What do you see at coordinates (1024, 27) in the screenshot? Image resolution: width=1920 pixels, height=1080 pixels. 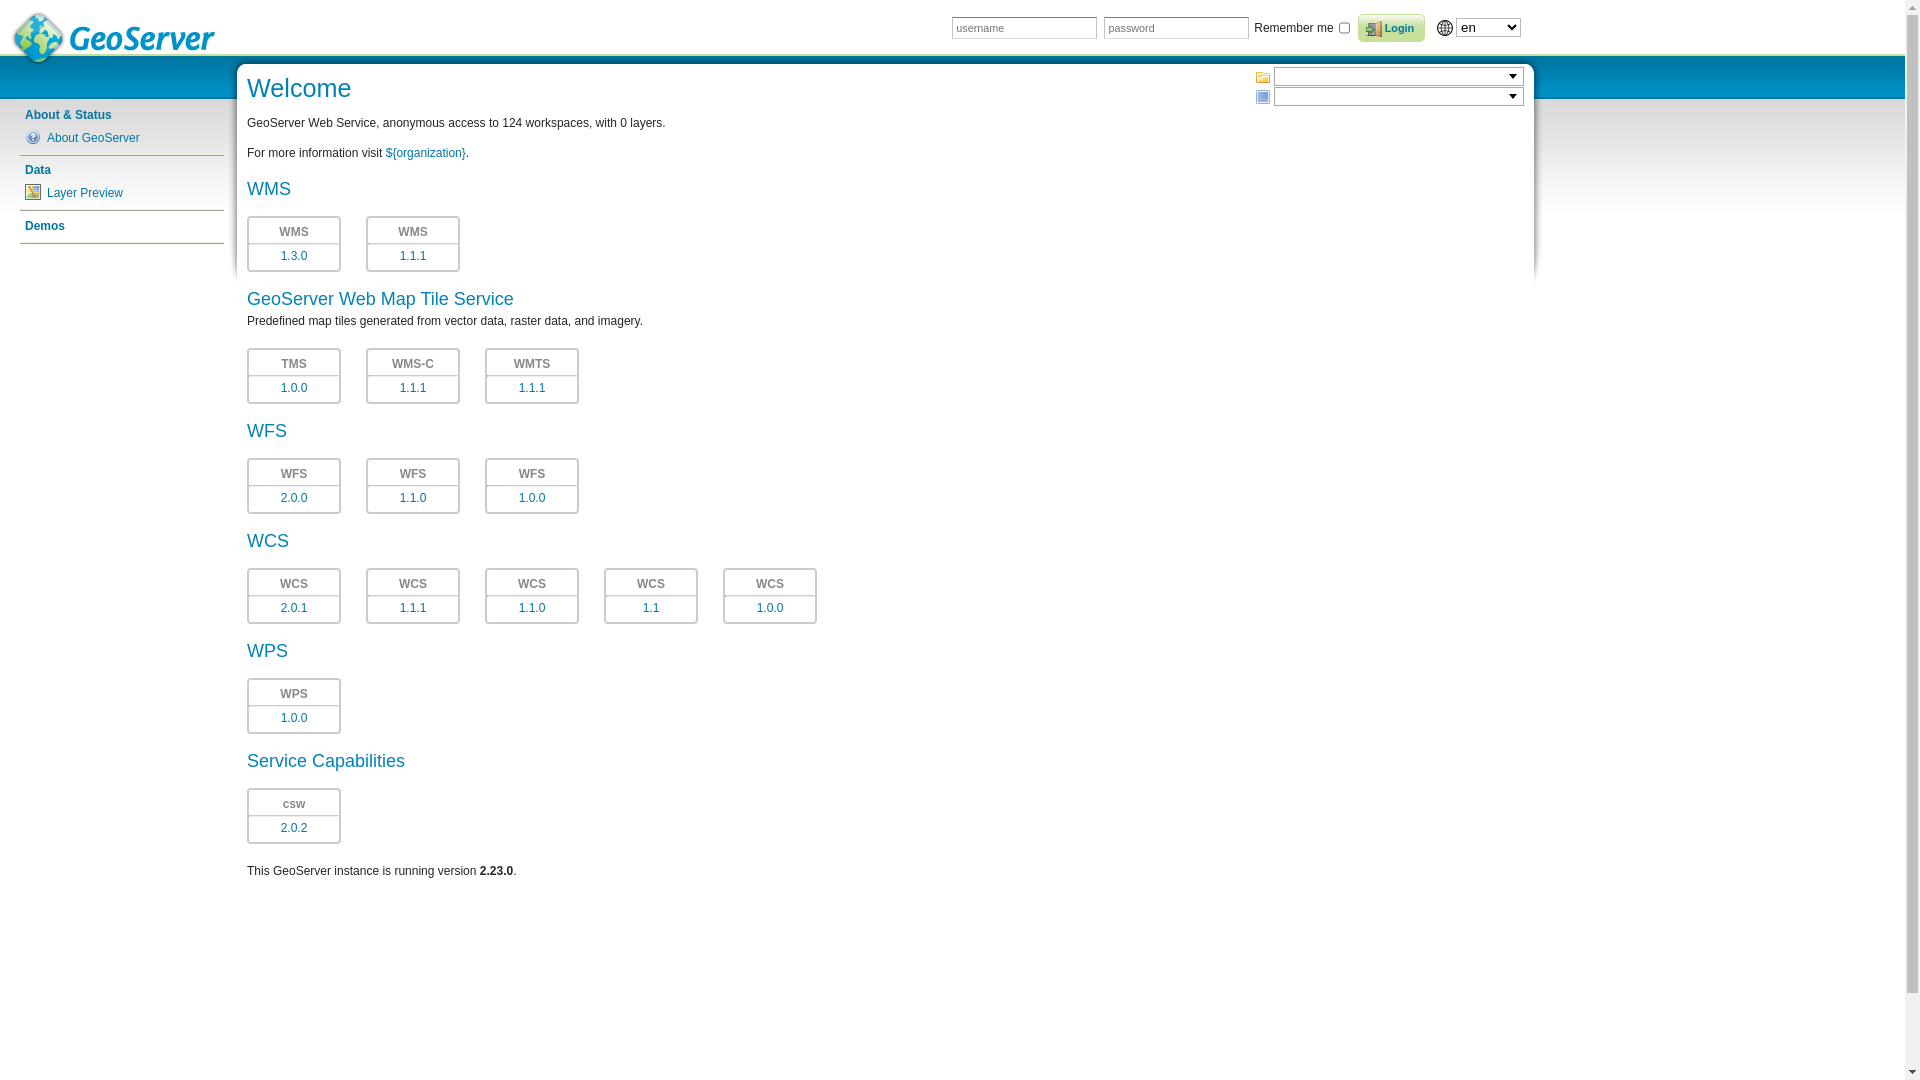 I see `username` at bounding box center [1024, 27].